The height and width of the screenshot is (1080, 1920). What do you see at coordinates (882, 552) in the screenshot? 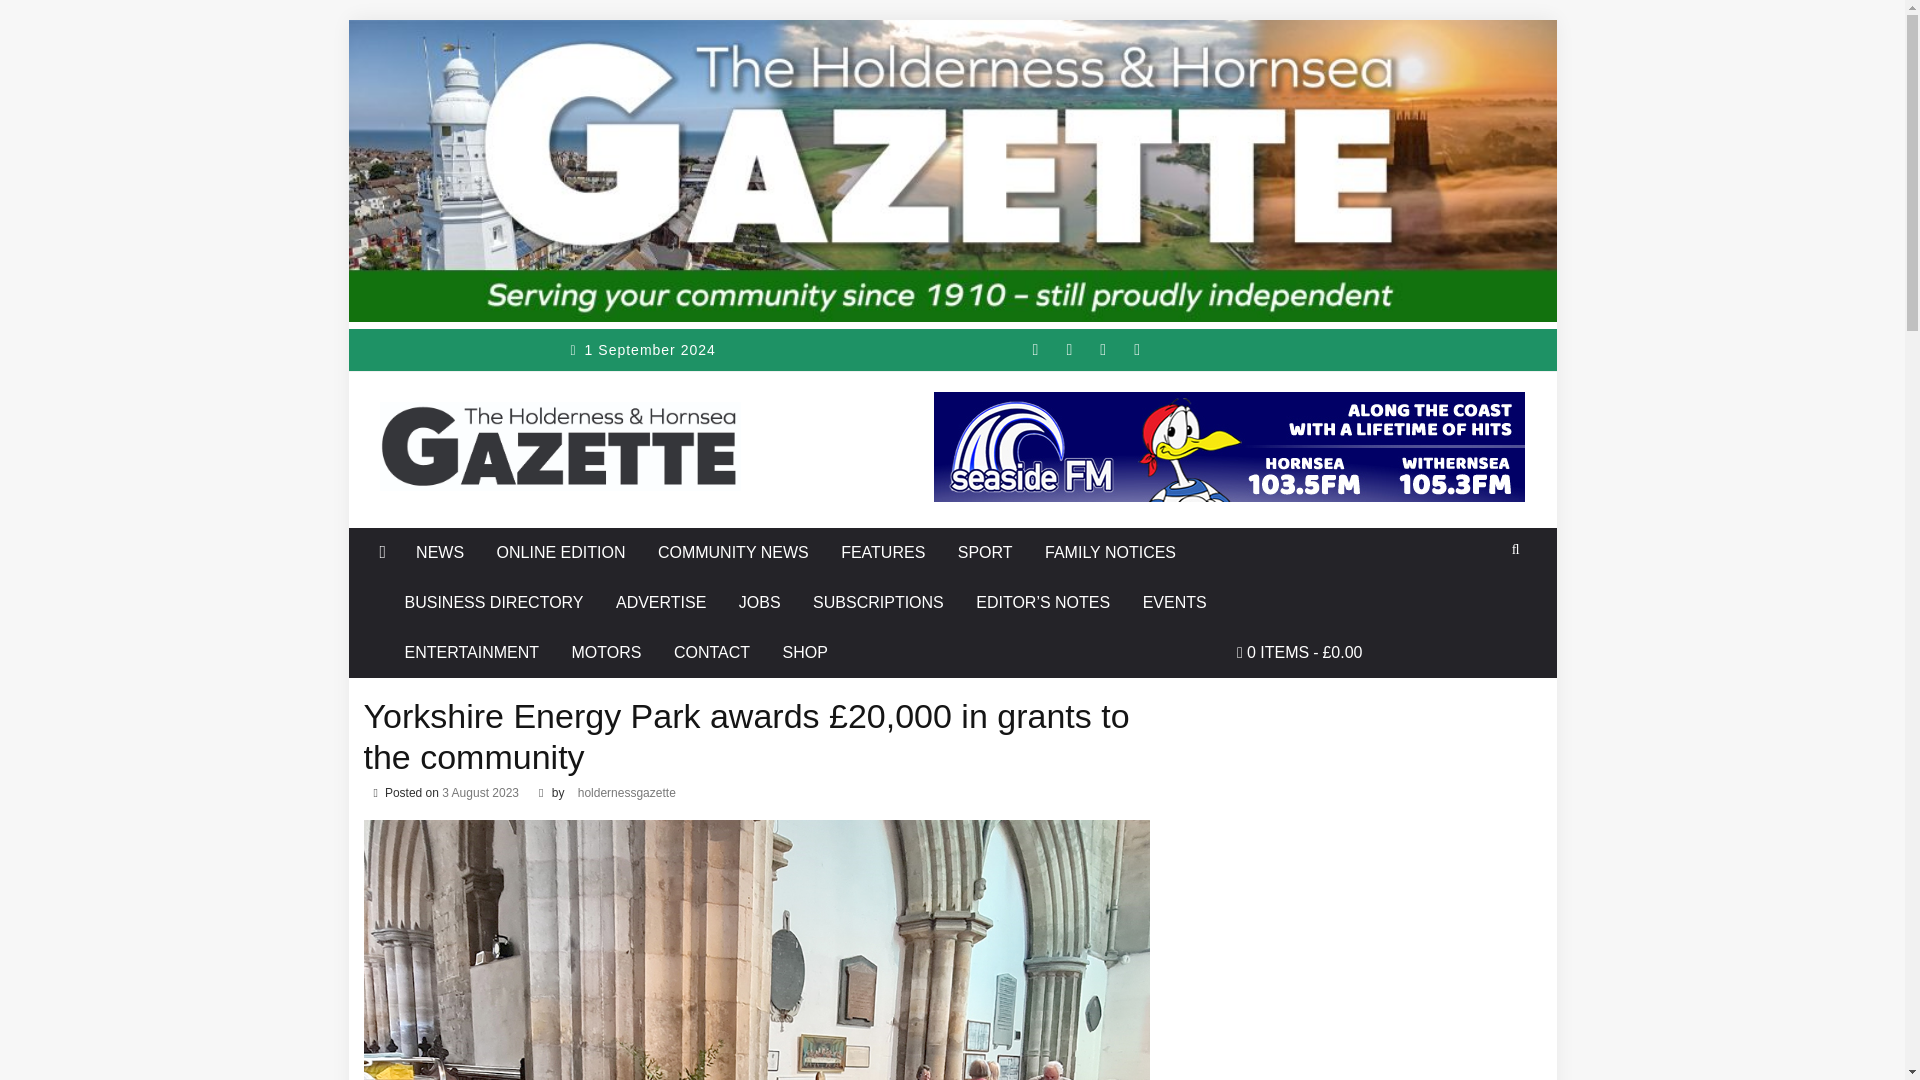
I see `FEATURES` at bounding box center [882, 552].